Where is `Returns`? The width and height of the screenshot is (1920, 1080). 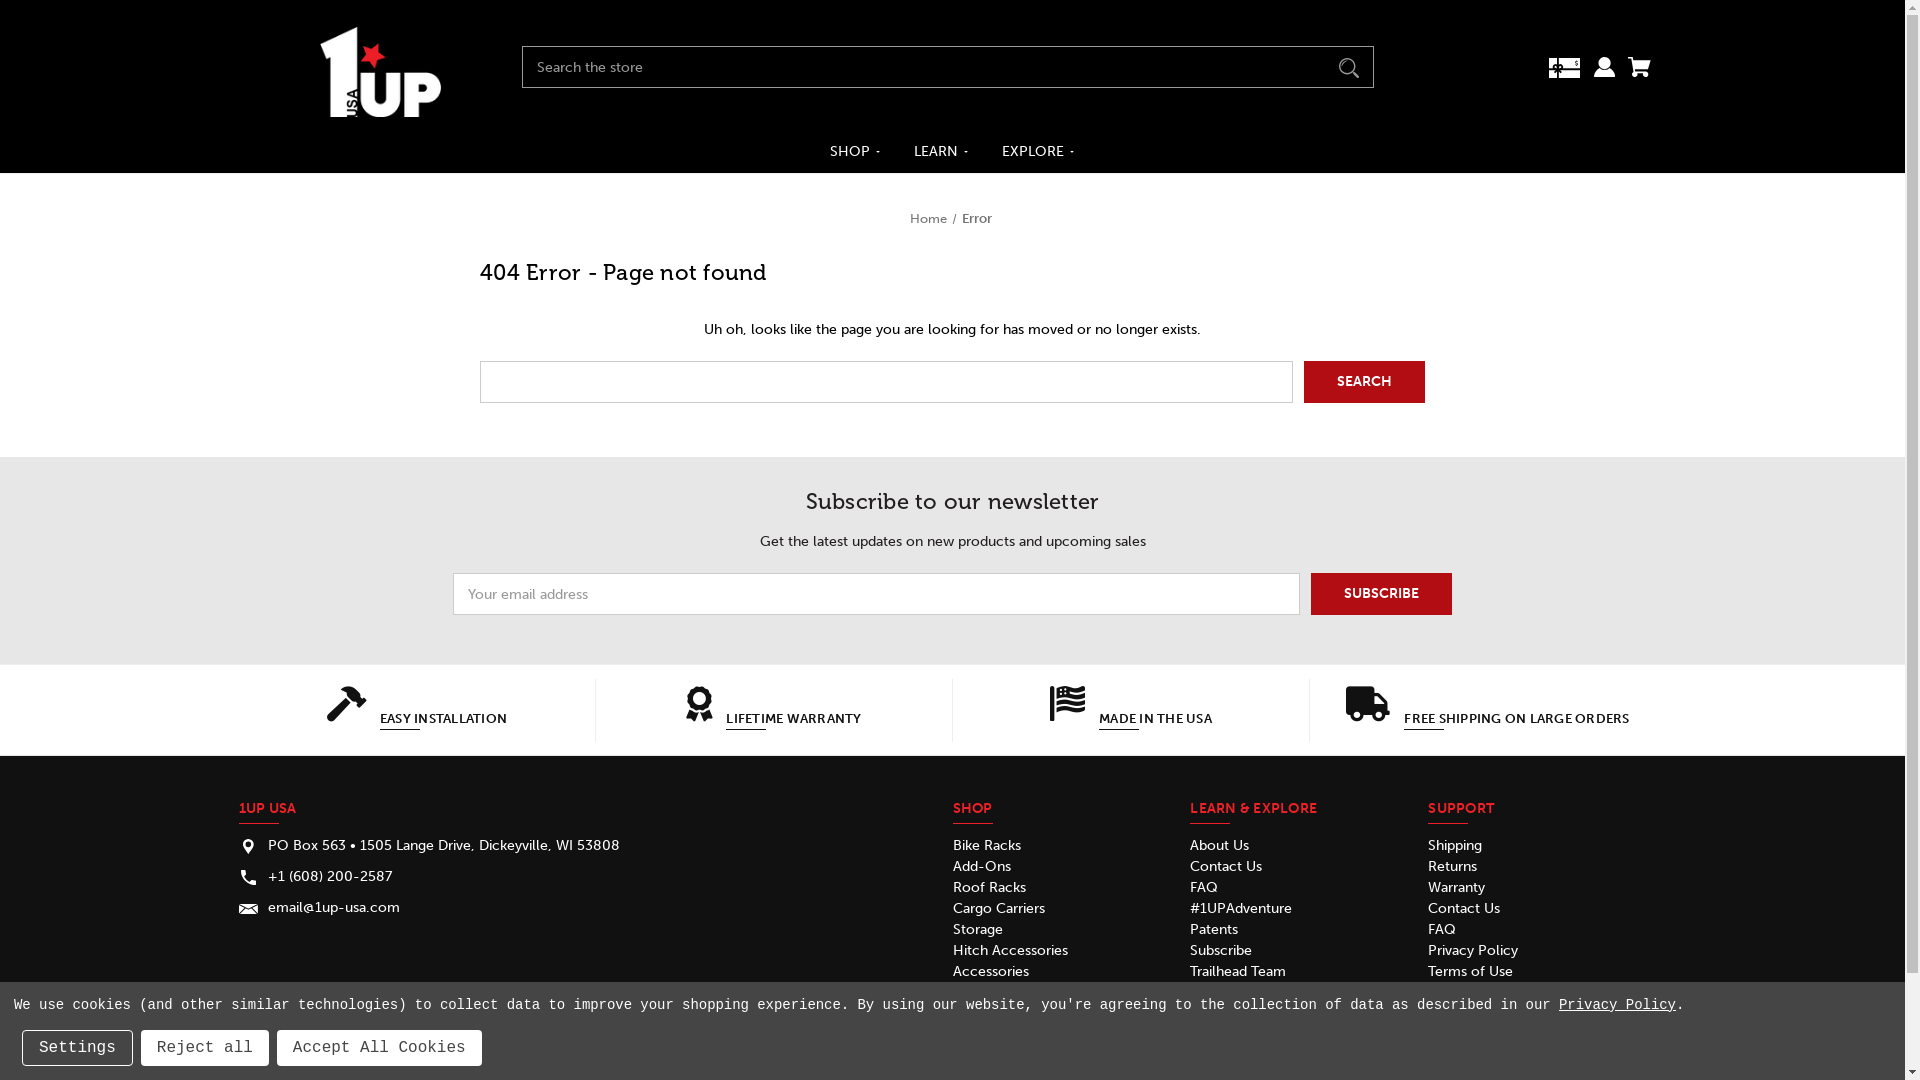 Returns is located at coordinates (1452, 866).